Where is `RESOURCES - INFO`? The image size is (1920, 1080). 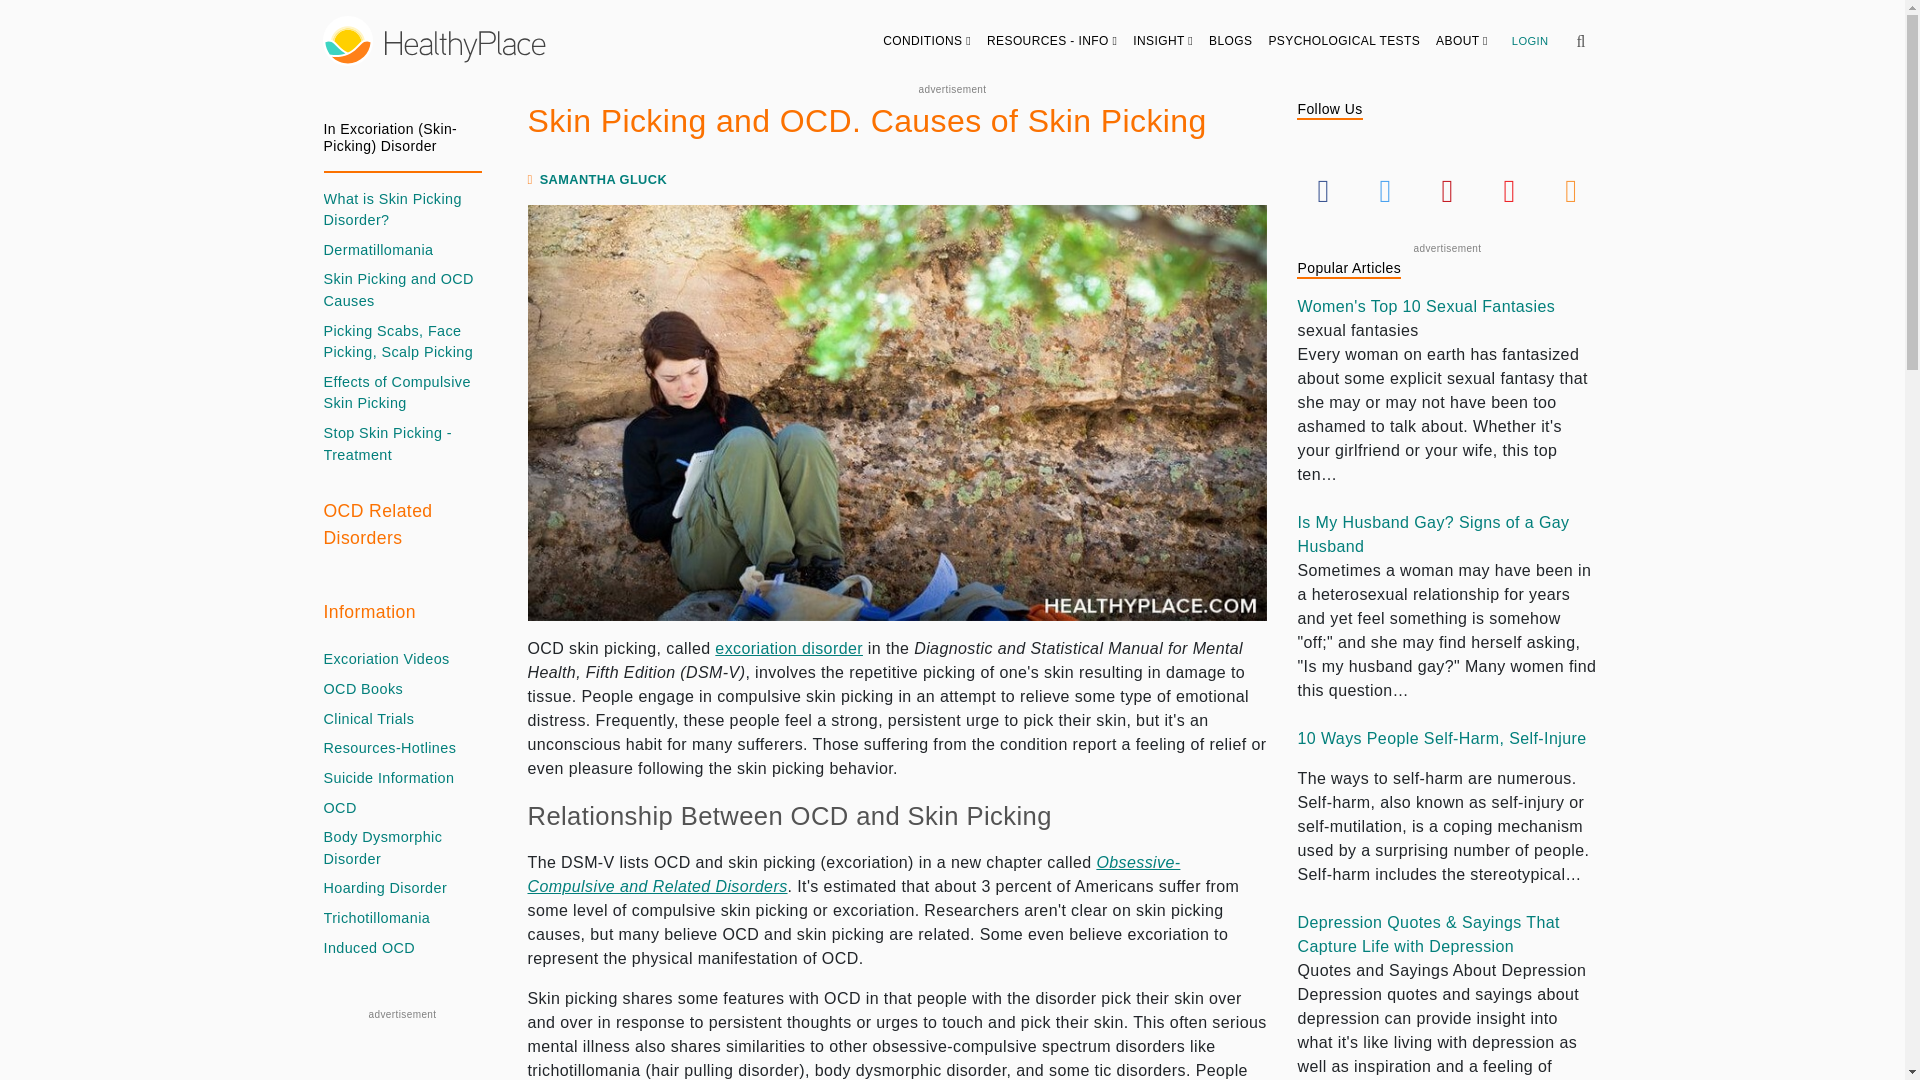
RESOURCES - INFO is located at coordinates (1052, 40).